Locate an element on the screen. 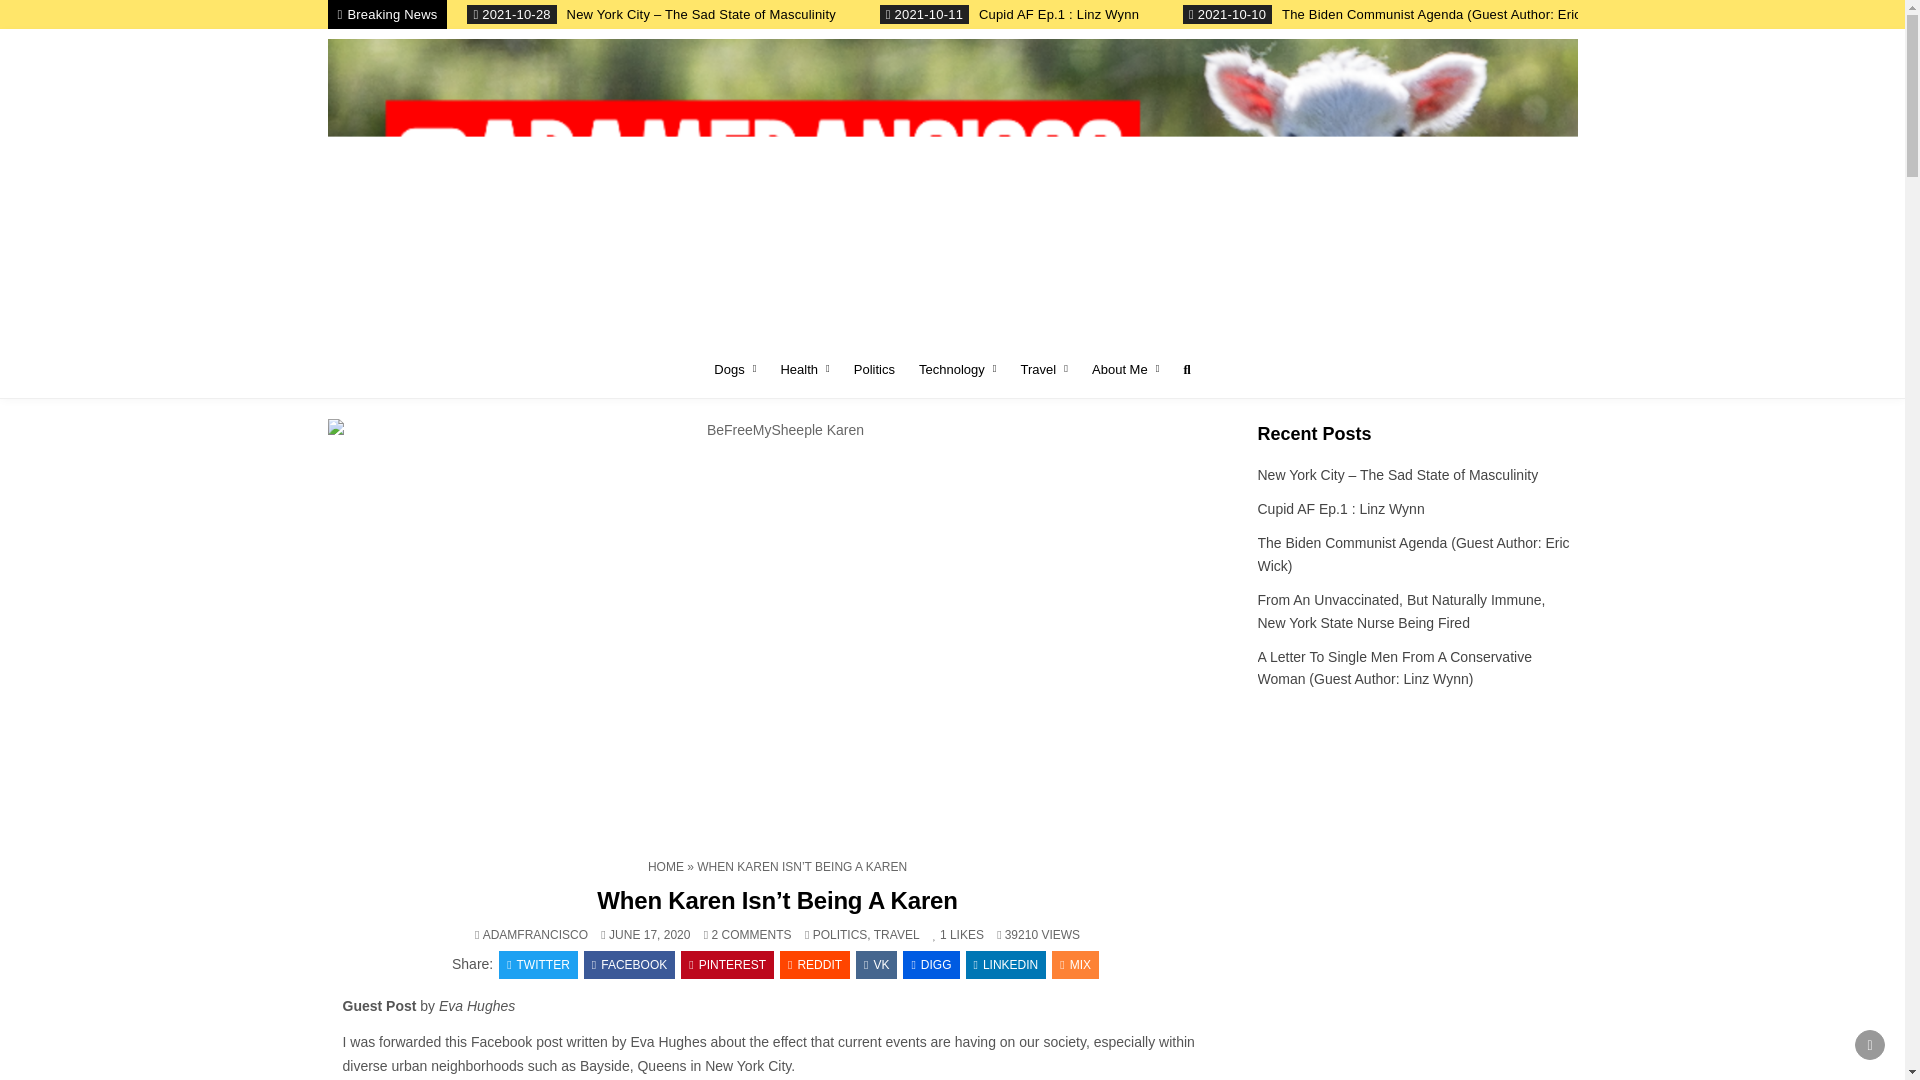 The image size is (1920, 1080). Share this on VK is located at coordinates (876, 964).